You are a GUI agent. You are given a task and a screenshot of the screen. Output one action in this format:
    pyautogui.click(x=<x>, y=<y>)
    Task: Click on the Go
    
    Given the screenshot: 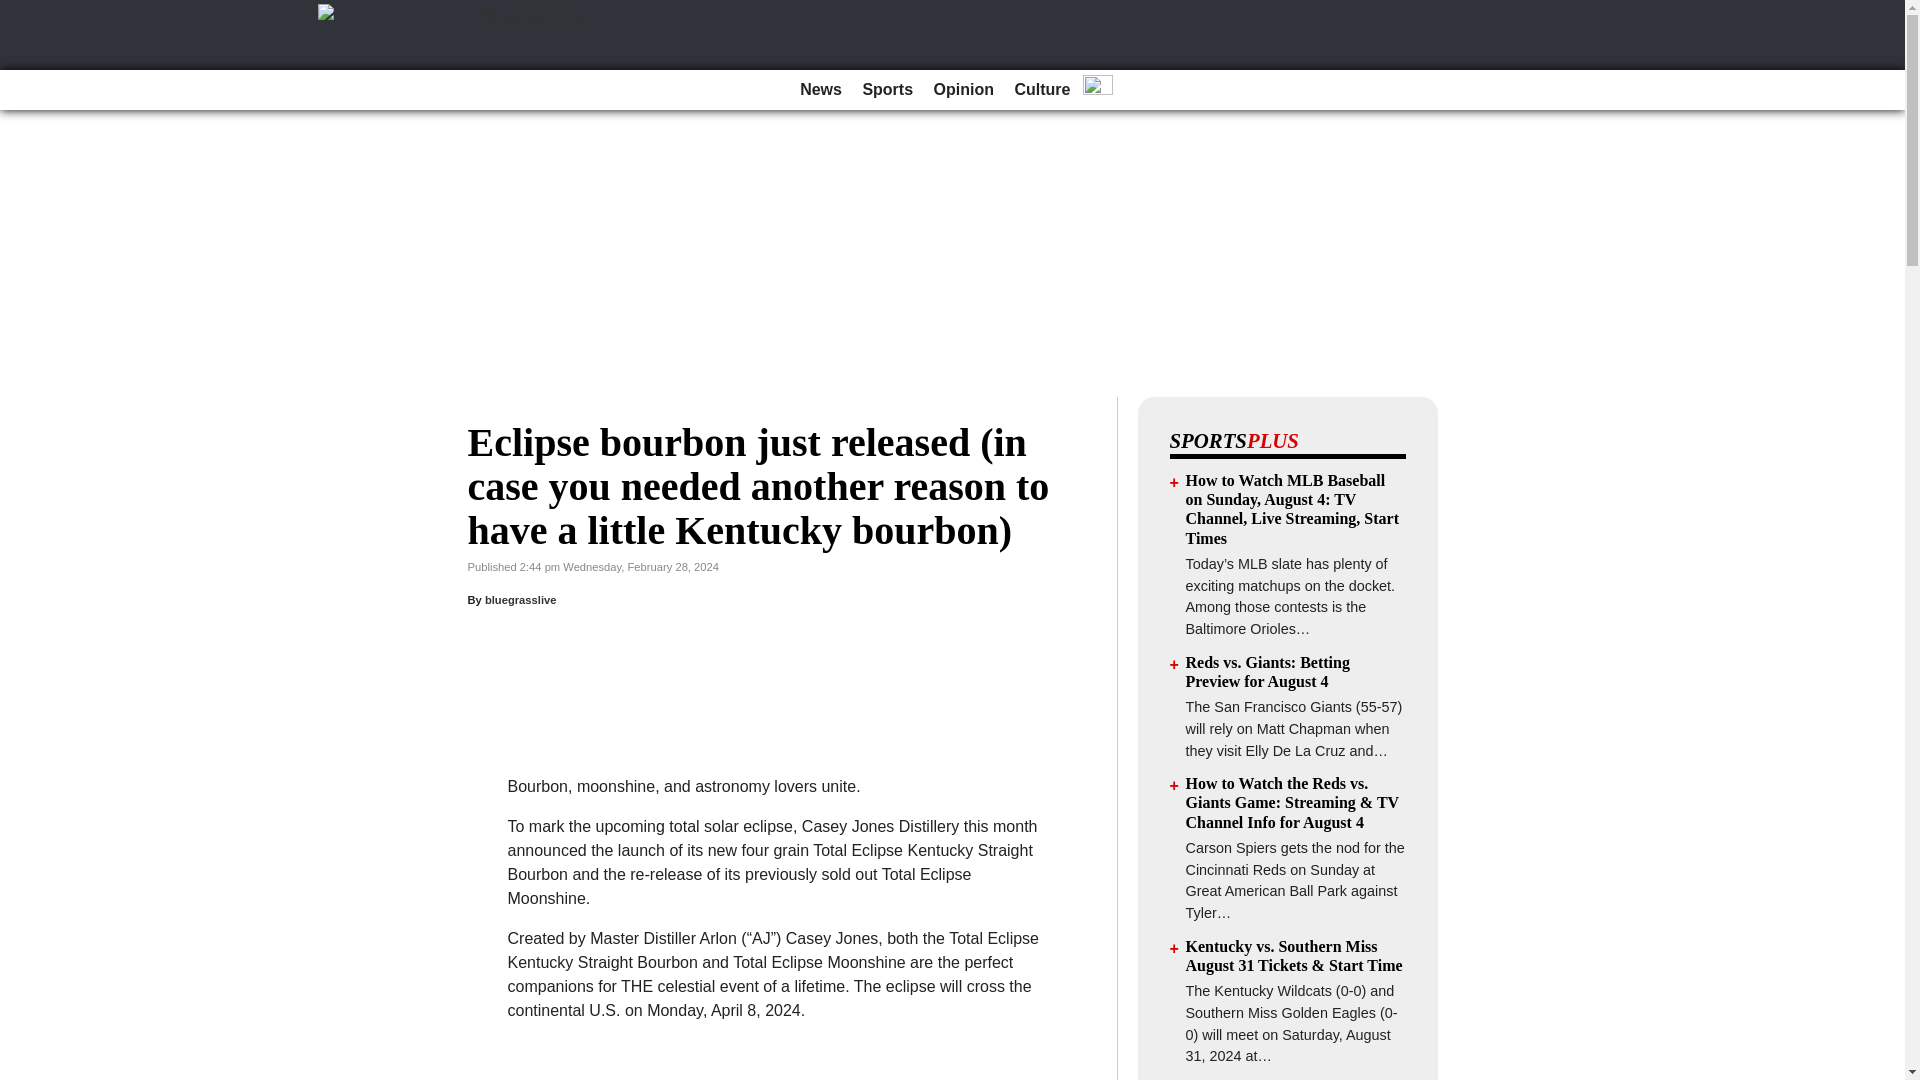 What is the action you would take?
    pyautogui.click(x=18, y=12)
    